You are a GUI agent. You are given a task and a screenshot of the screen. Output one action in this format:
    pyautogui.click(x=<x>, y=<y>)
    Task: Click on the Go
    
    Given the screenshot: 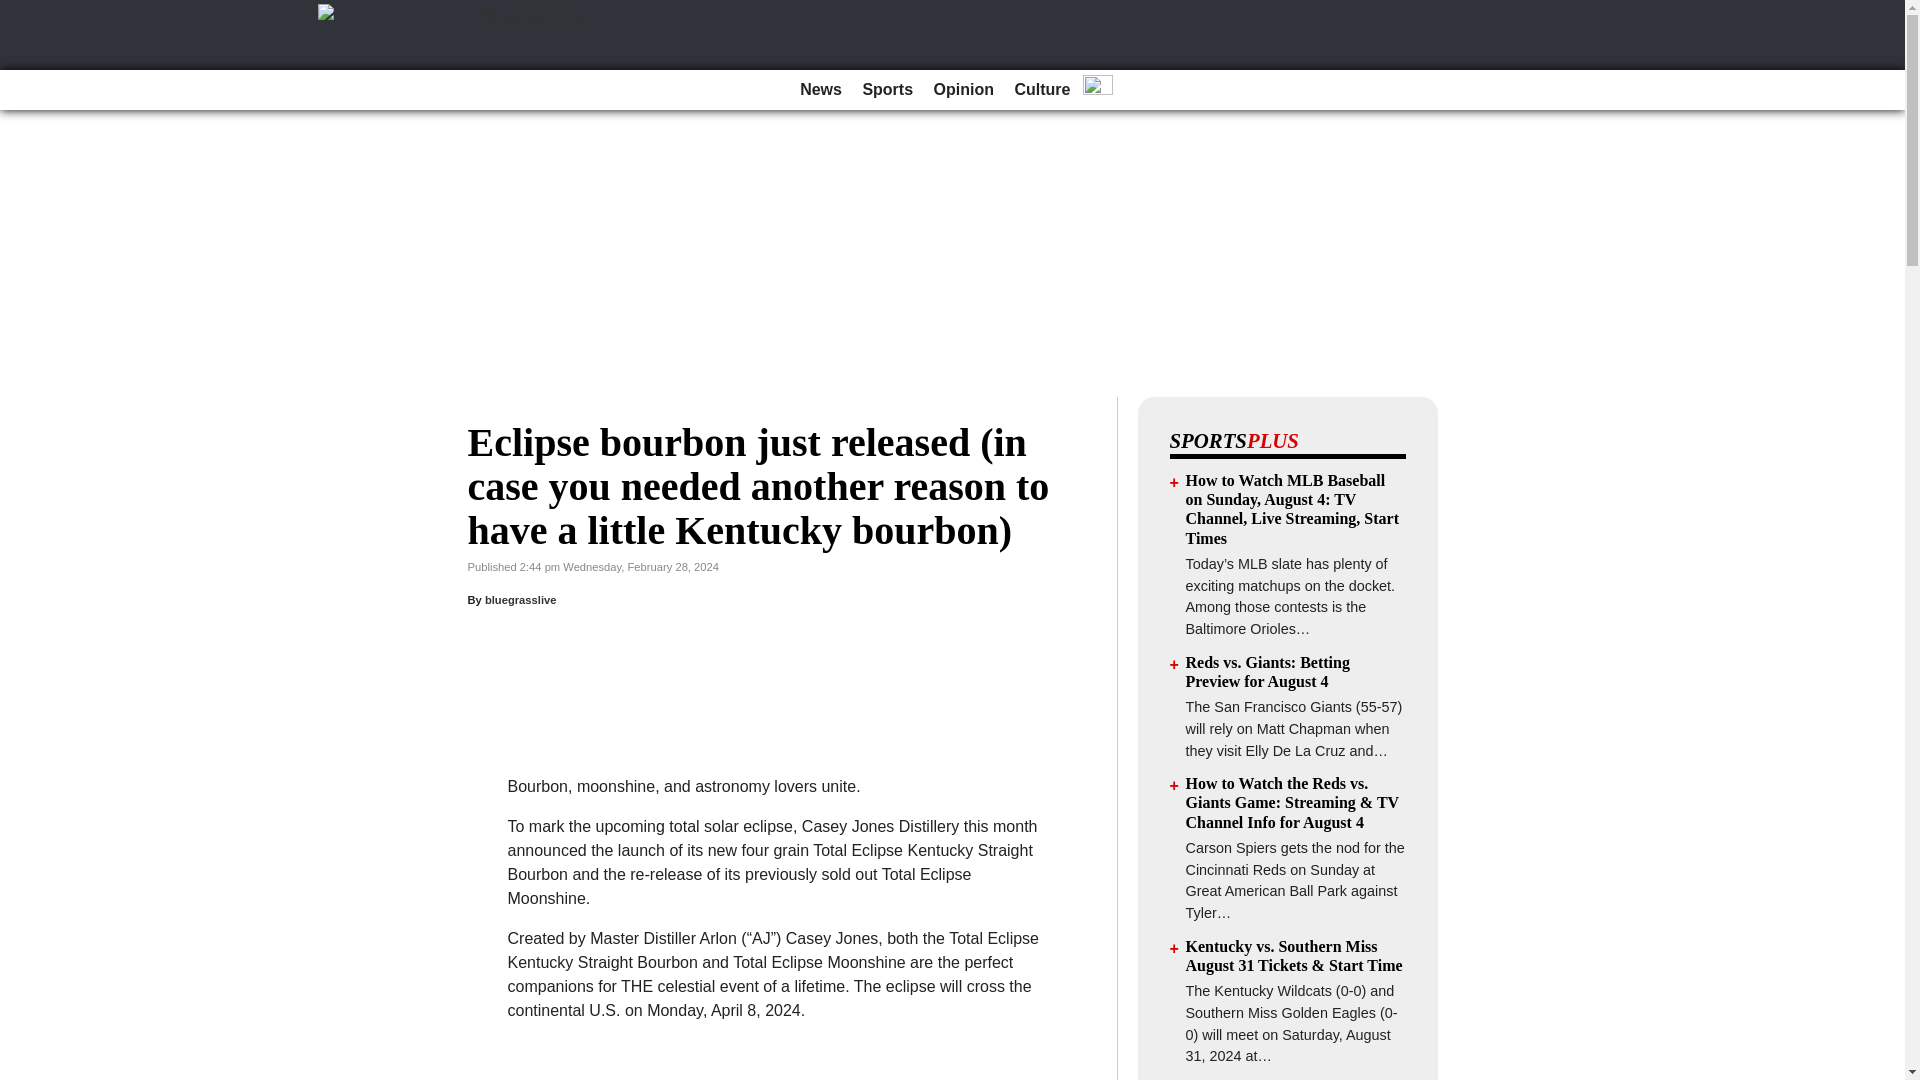 What is the action you would take?
    pyautogui.click(x=18, y=12)
    